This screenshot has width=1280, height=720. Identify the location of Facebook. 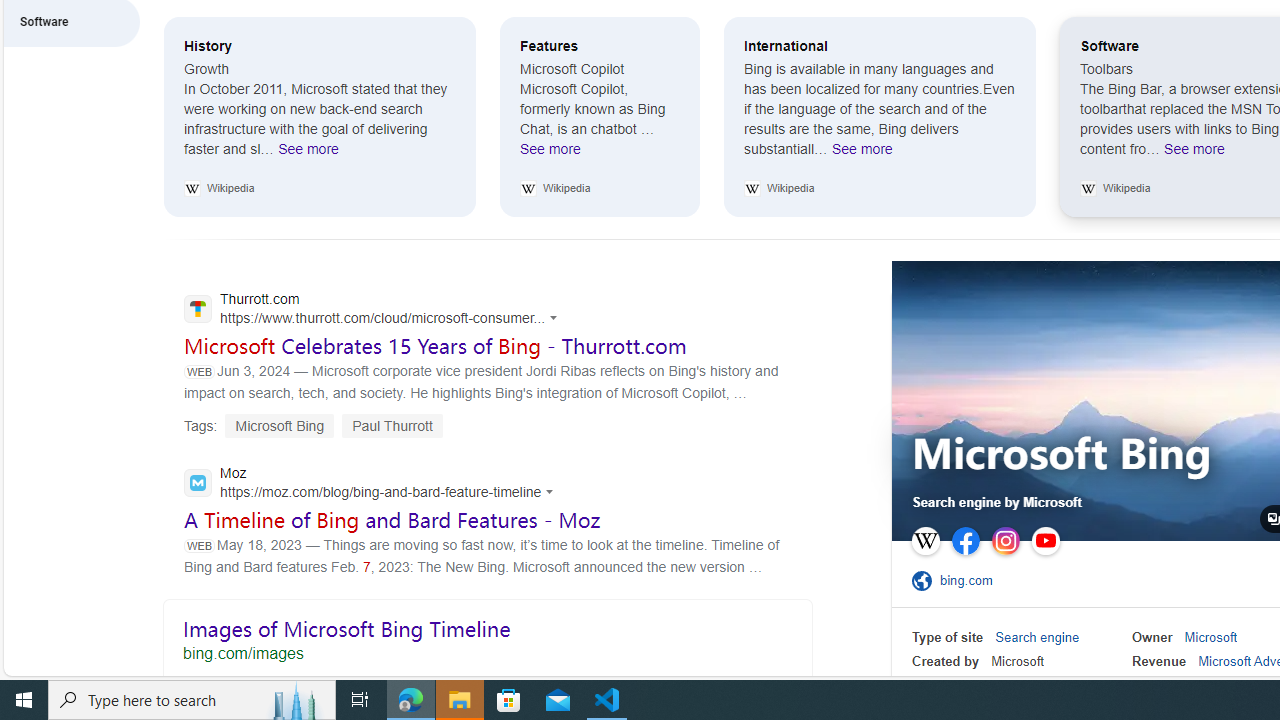
(966, 541).